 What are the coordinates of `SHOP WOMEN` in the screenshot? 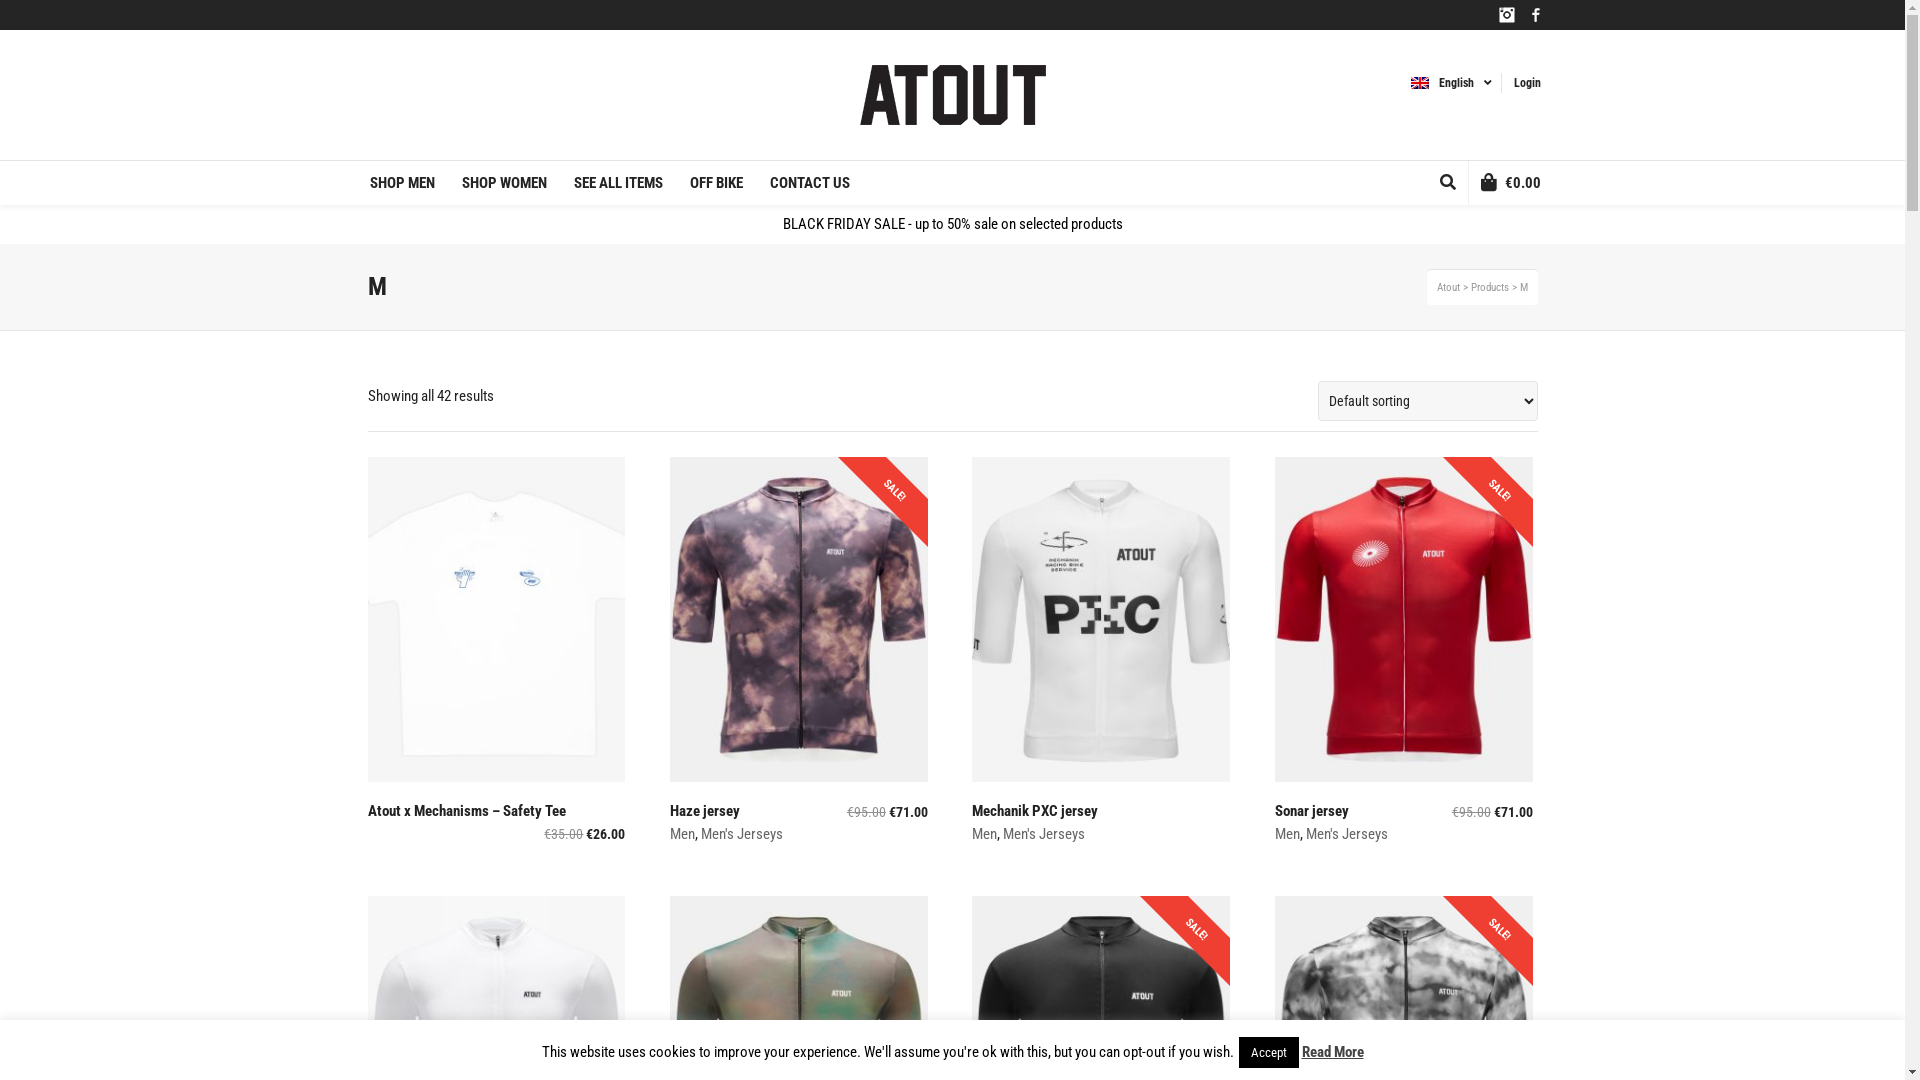 It's located at (504, 183).